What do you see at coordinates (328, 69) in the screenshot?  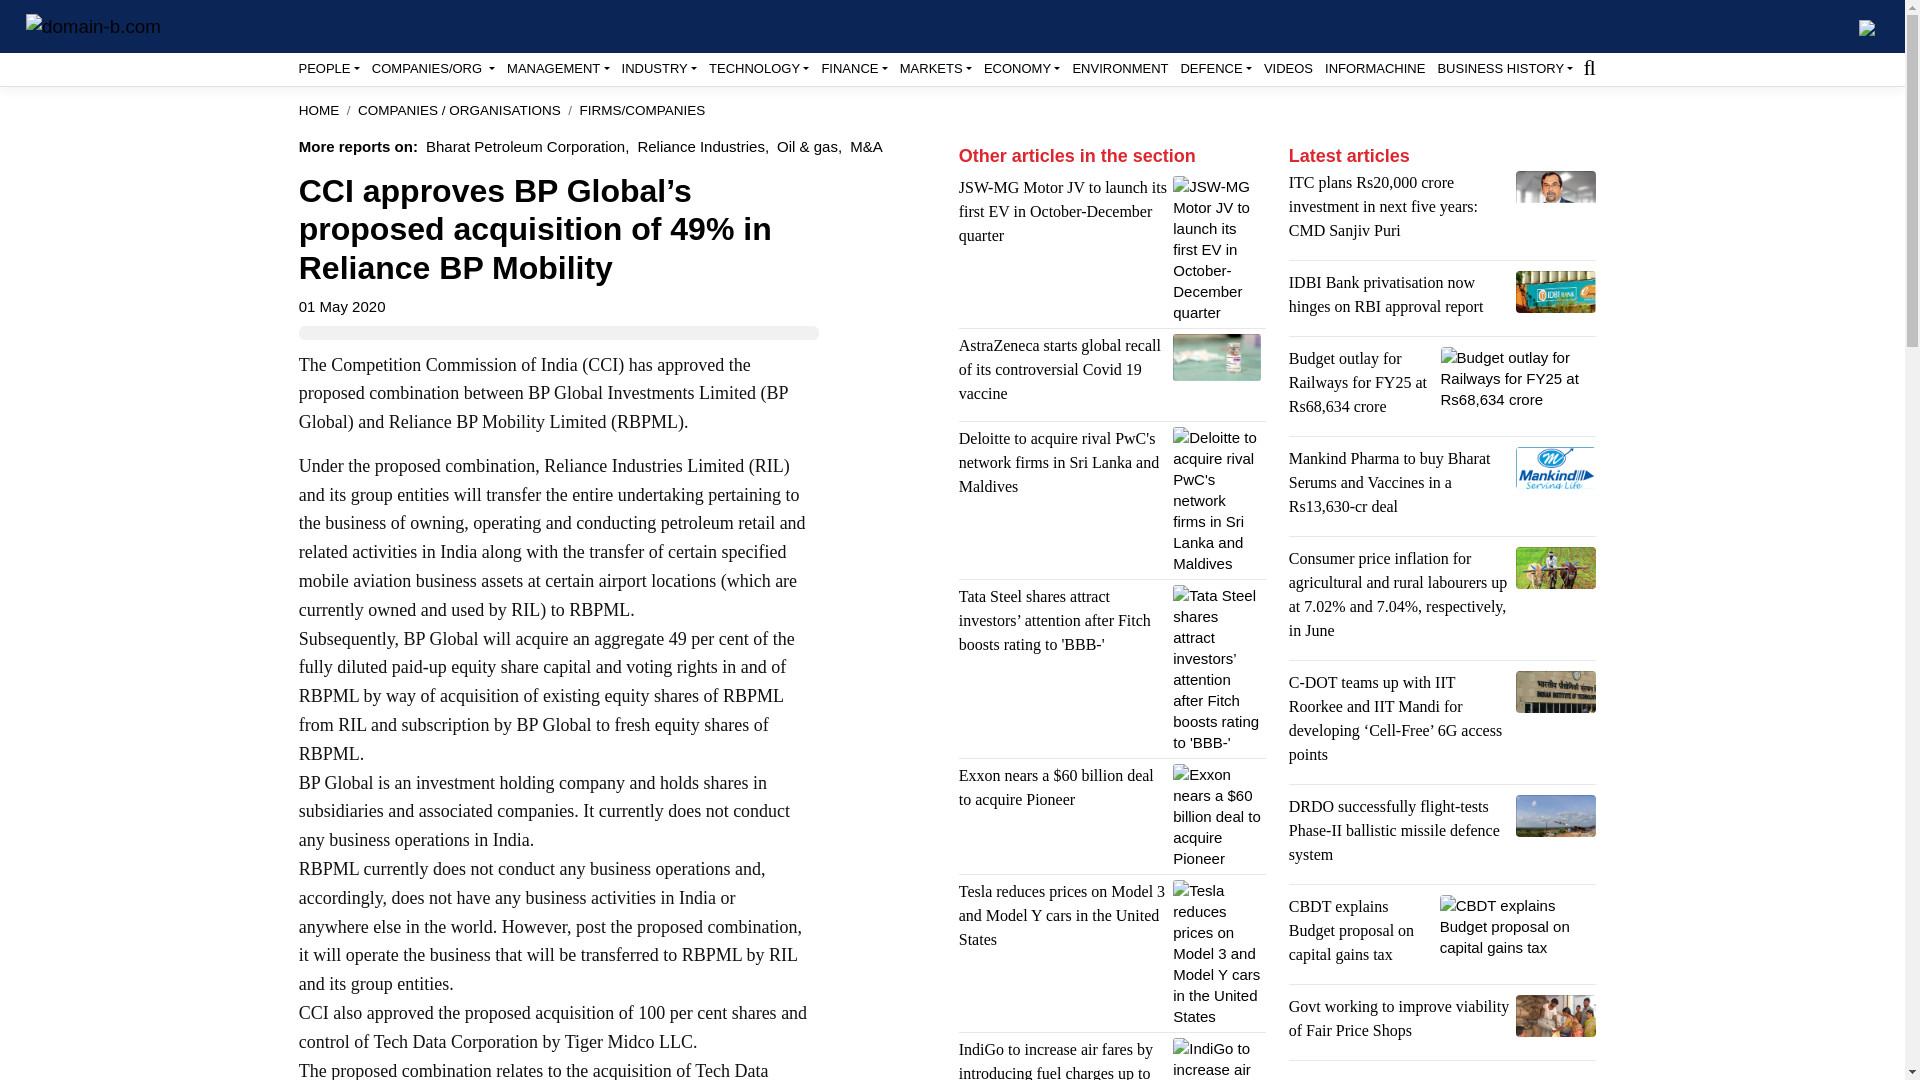 I see `PEOPLE` at bounding box center [328, 69].